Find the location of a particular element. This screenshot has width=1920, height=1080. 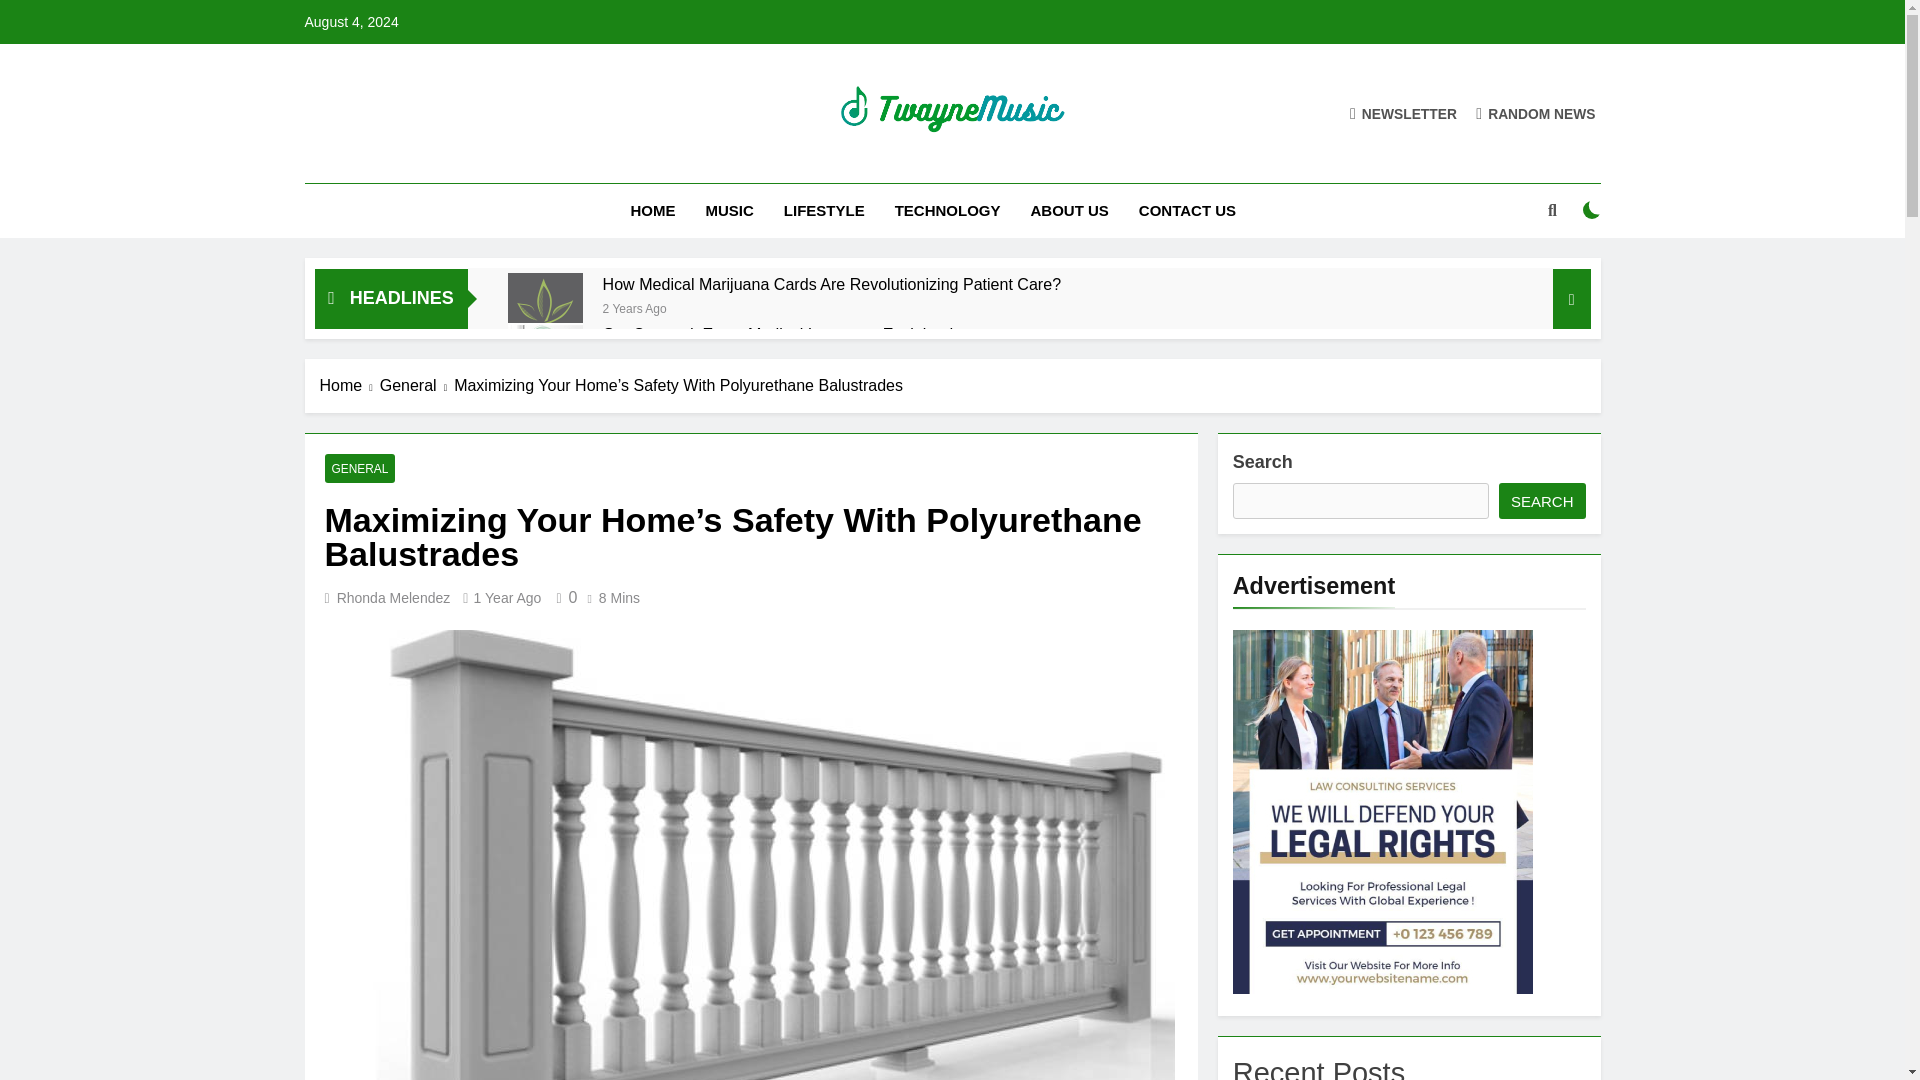

TECHNOLOGY is located at coordinates (947, 210).